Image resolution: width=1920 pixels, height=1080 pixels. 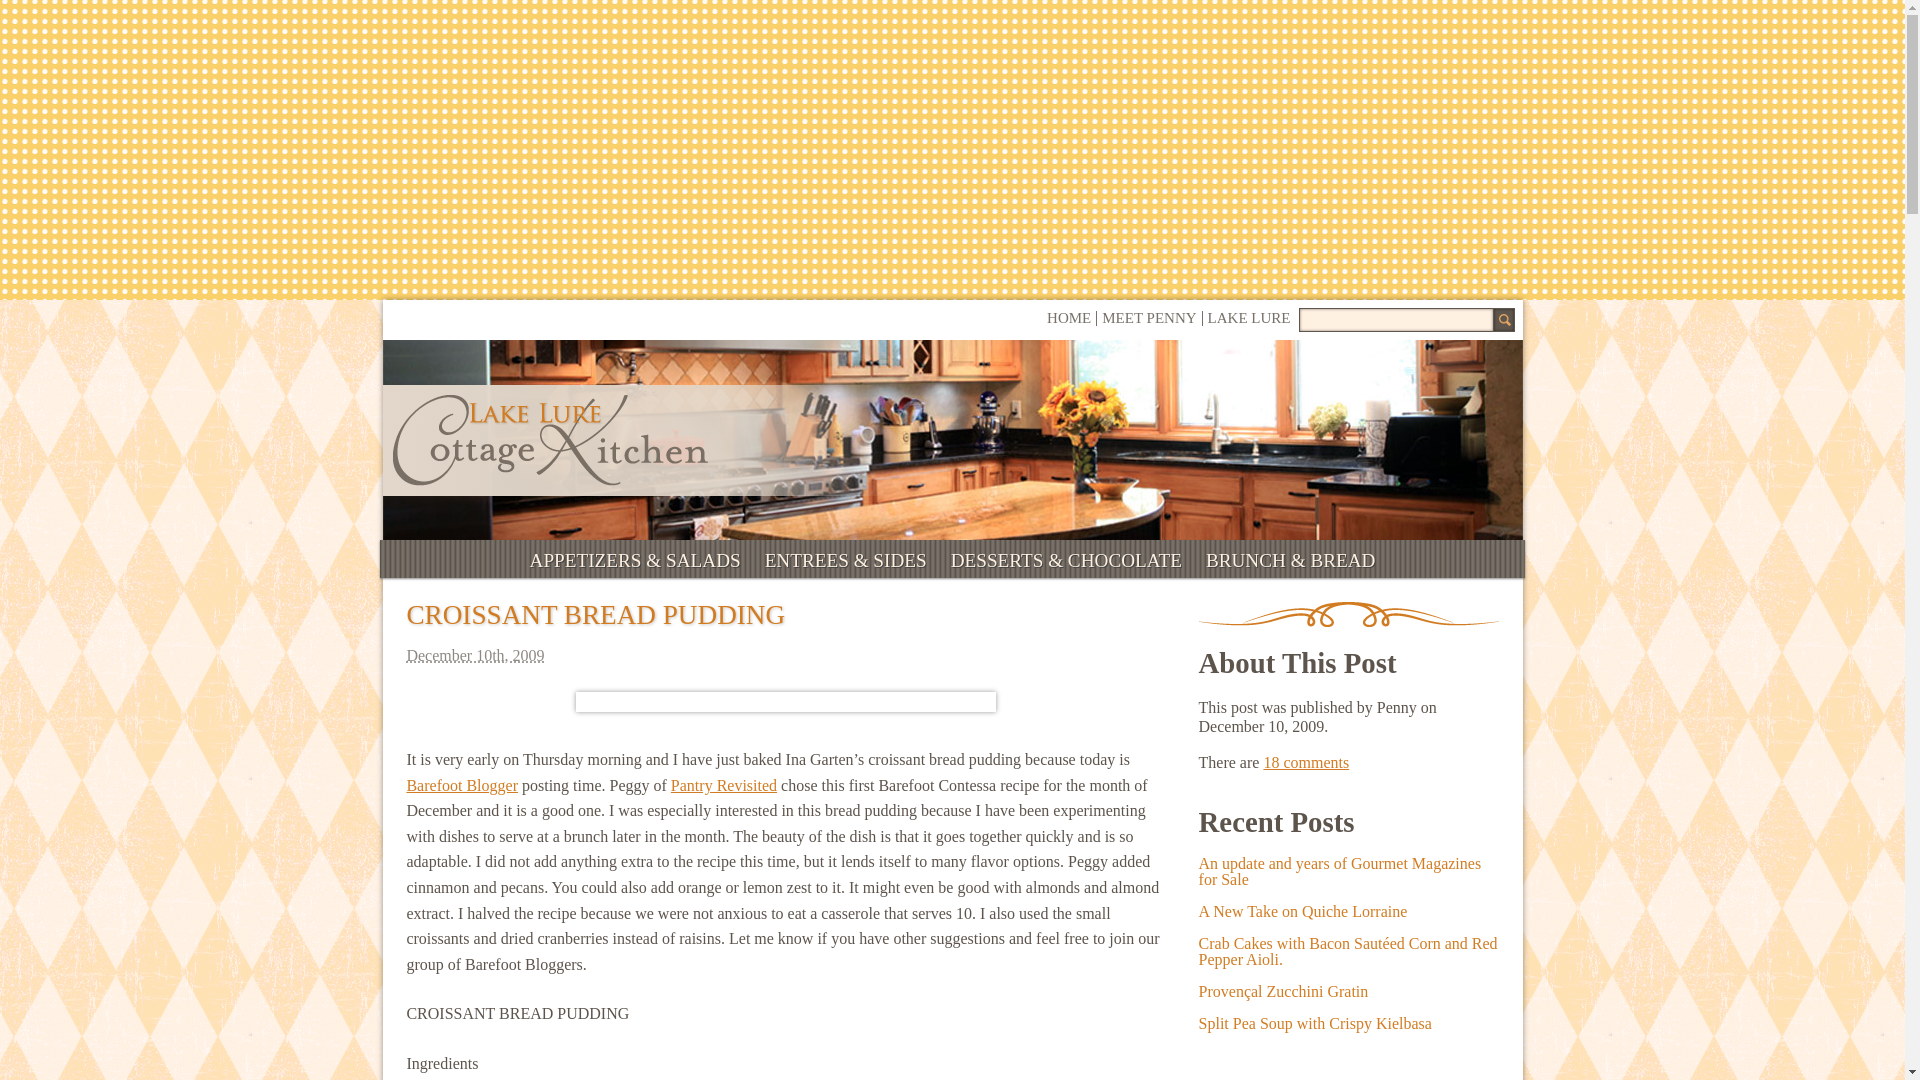 I want to click on Lake Lure Cottage Kitchen, so click(x=548, y=440).